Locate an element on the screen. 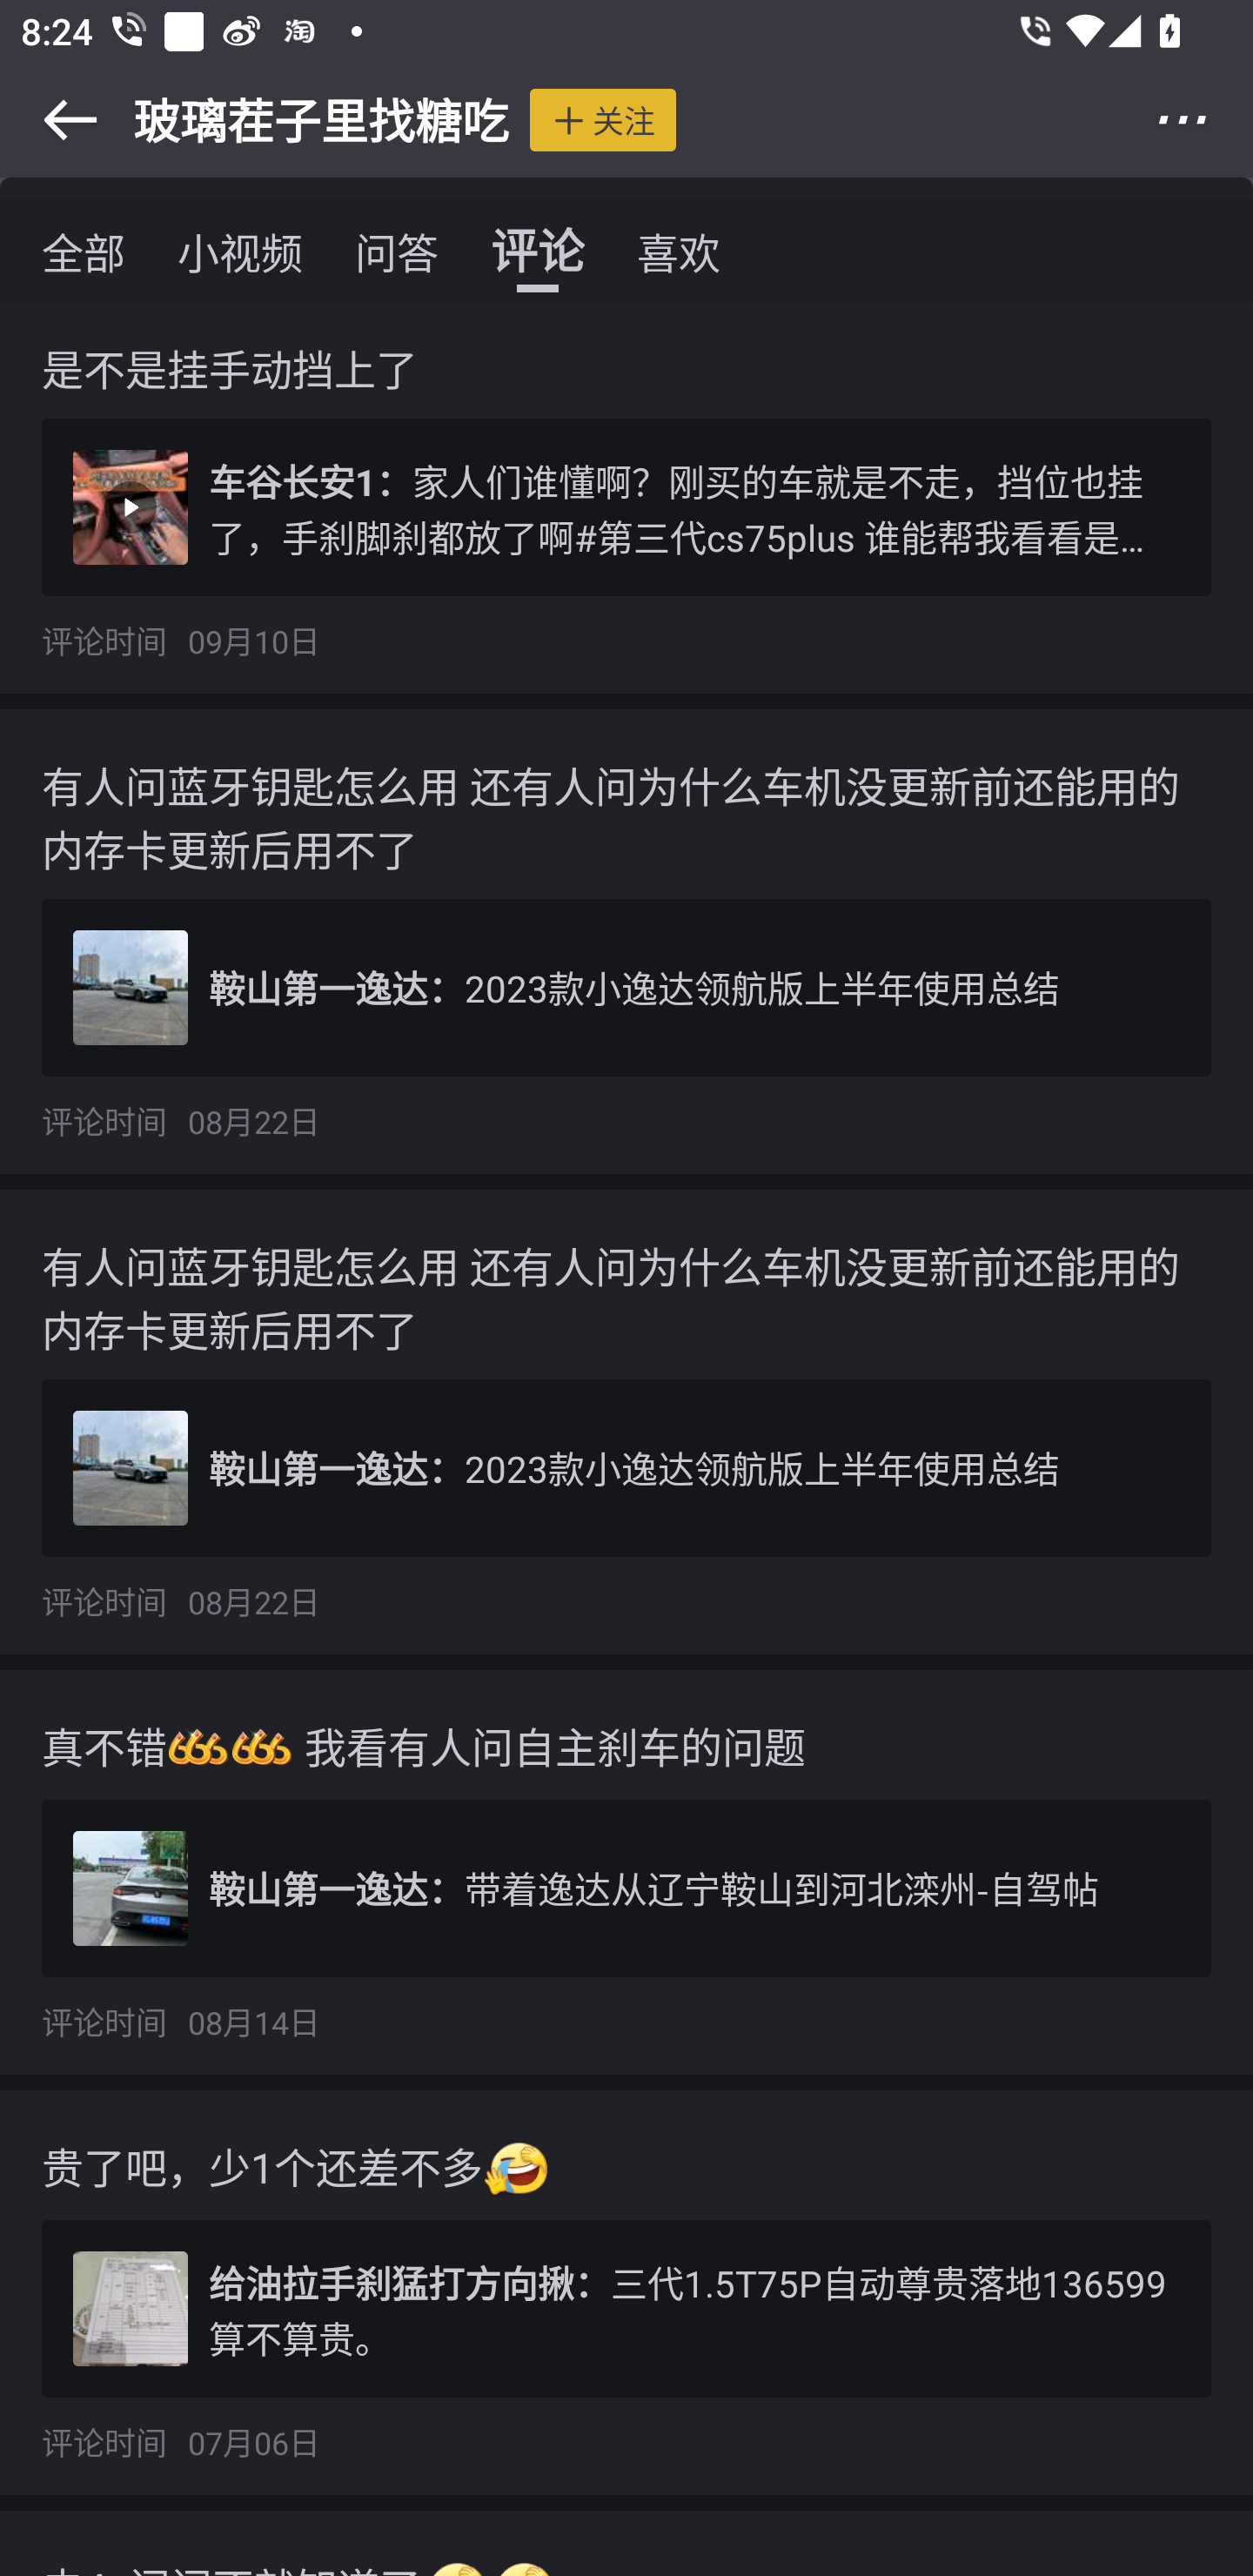 This screenshot has width=1253, height=2576.  is located at coordinates (50, 120).